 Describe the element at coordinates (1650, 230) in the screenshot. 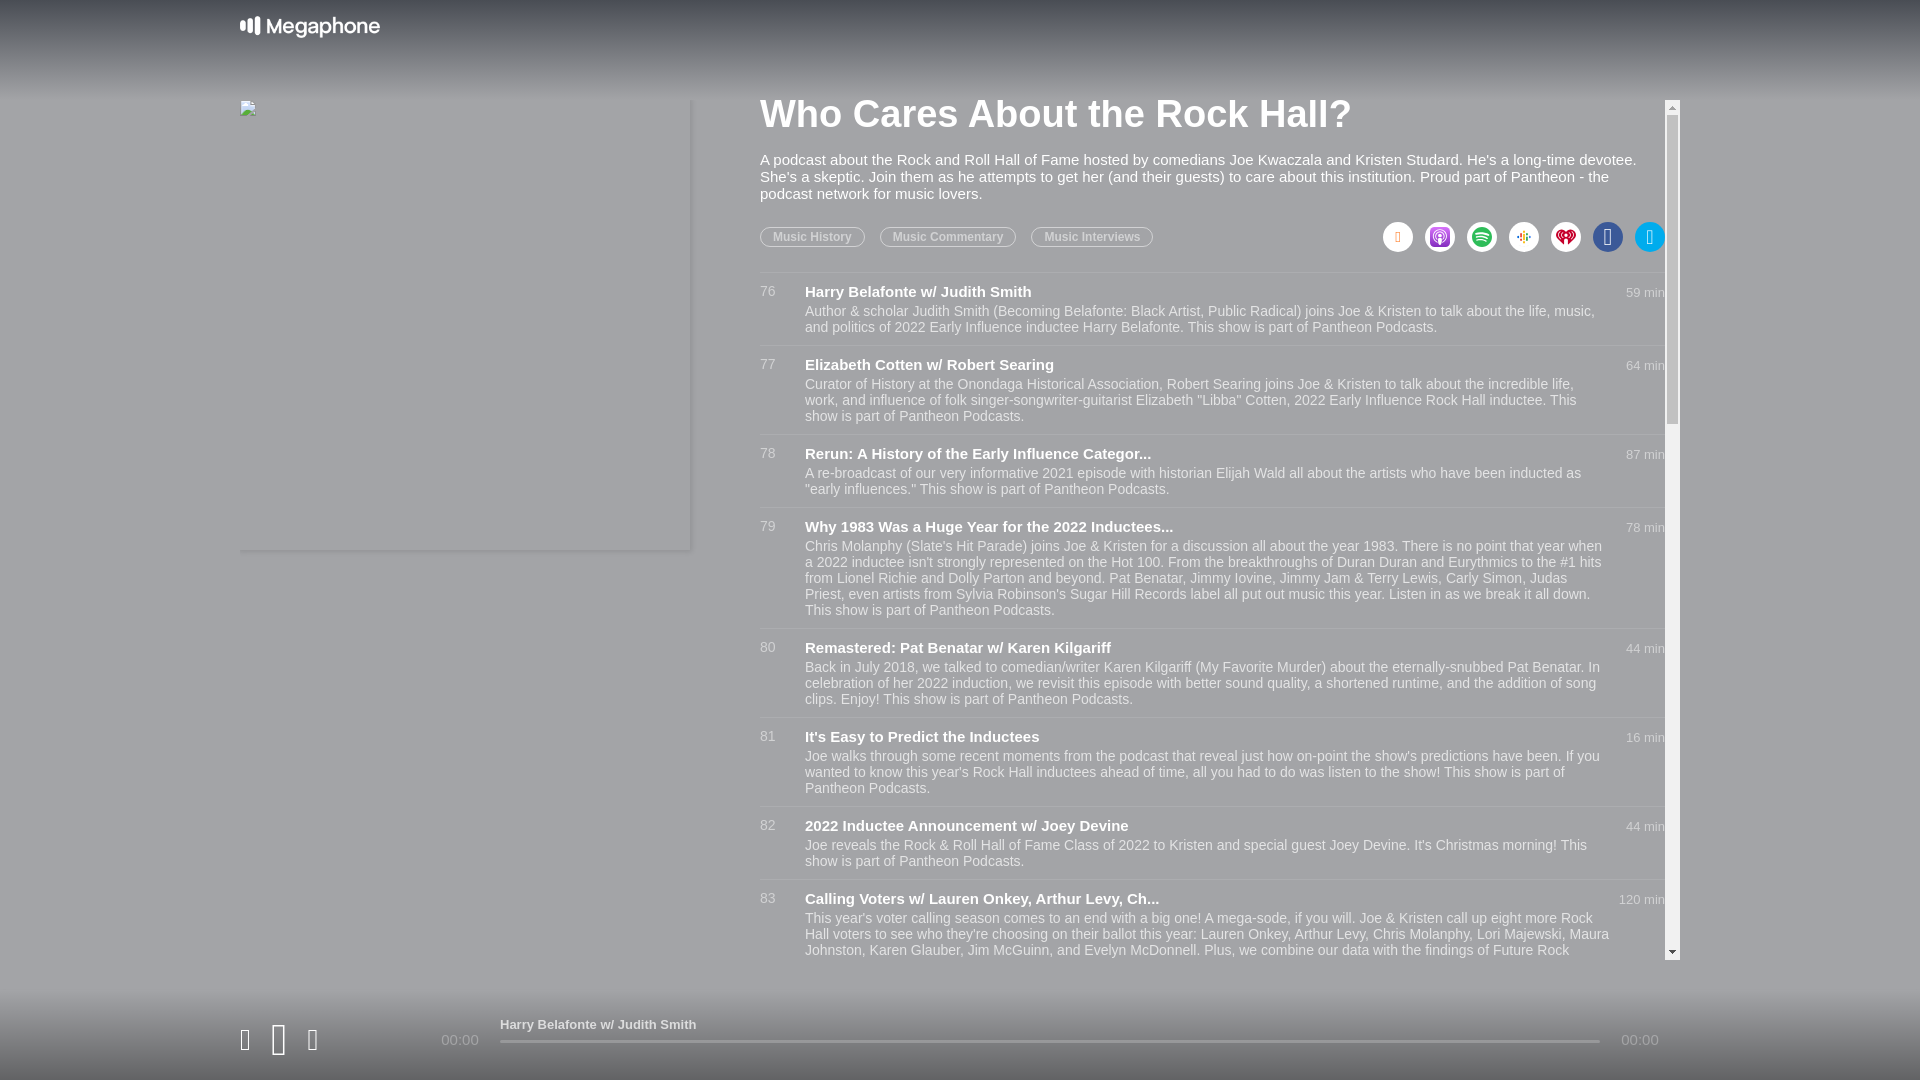

I see `Share via Twitter` at that location.